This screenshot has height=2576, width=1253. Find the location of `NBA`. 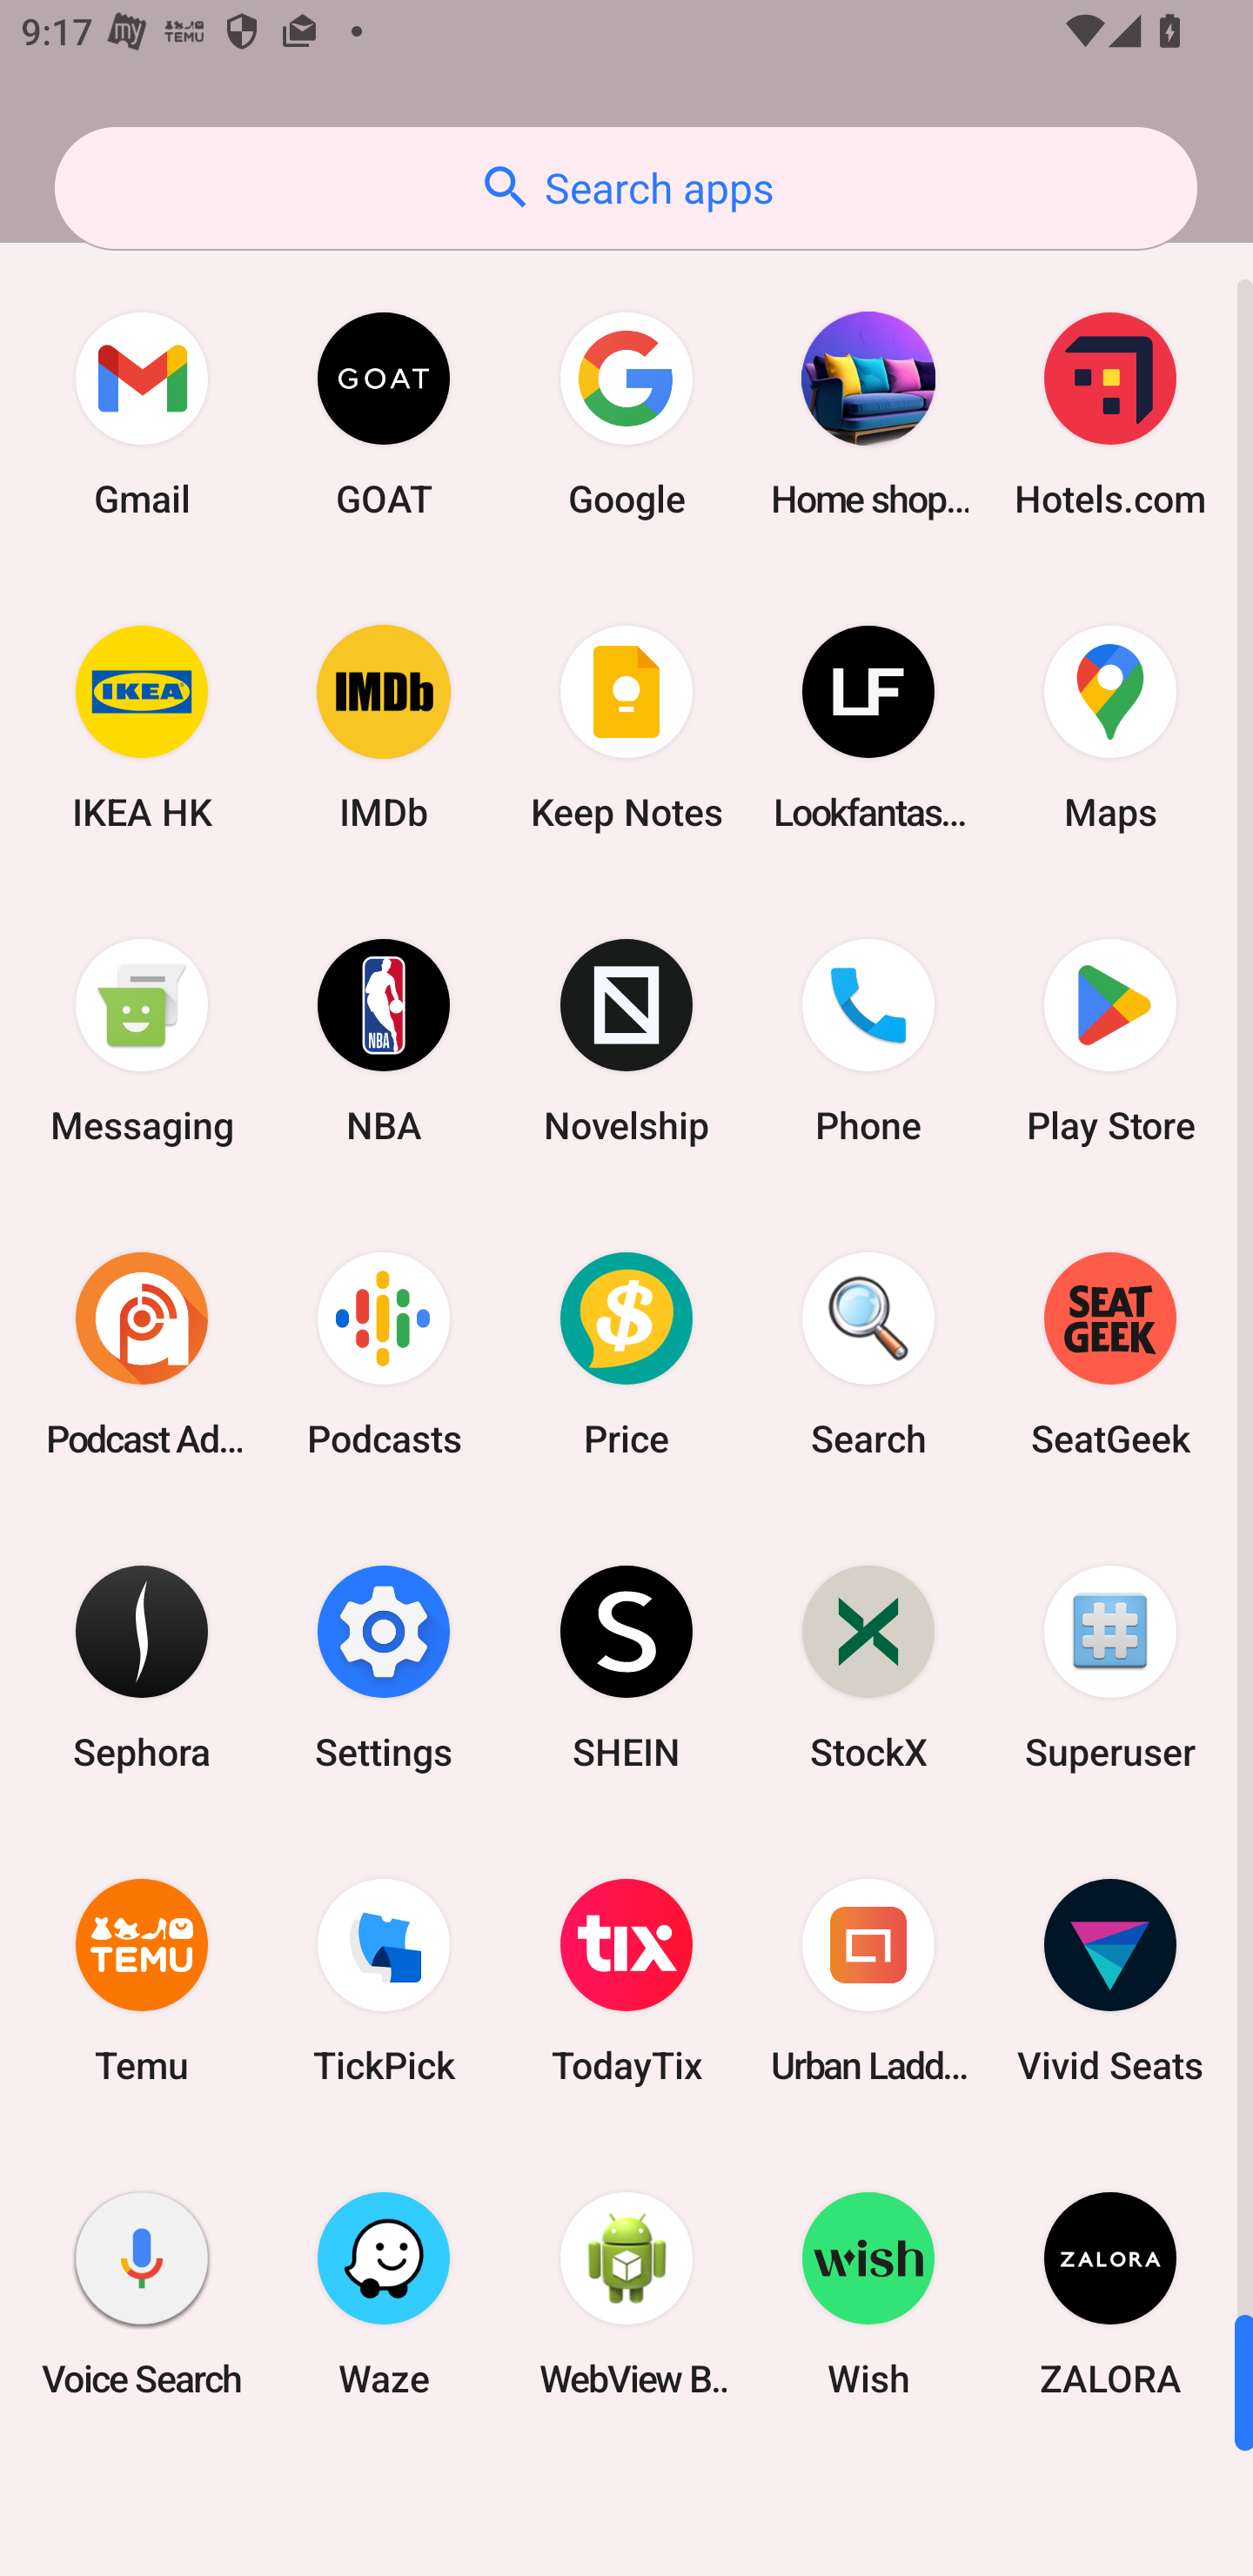

NBA is located at coordinates (384, 1041).